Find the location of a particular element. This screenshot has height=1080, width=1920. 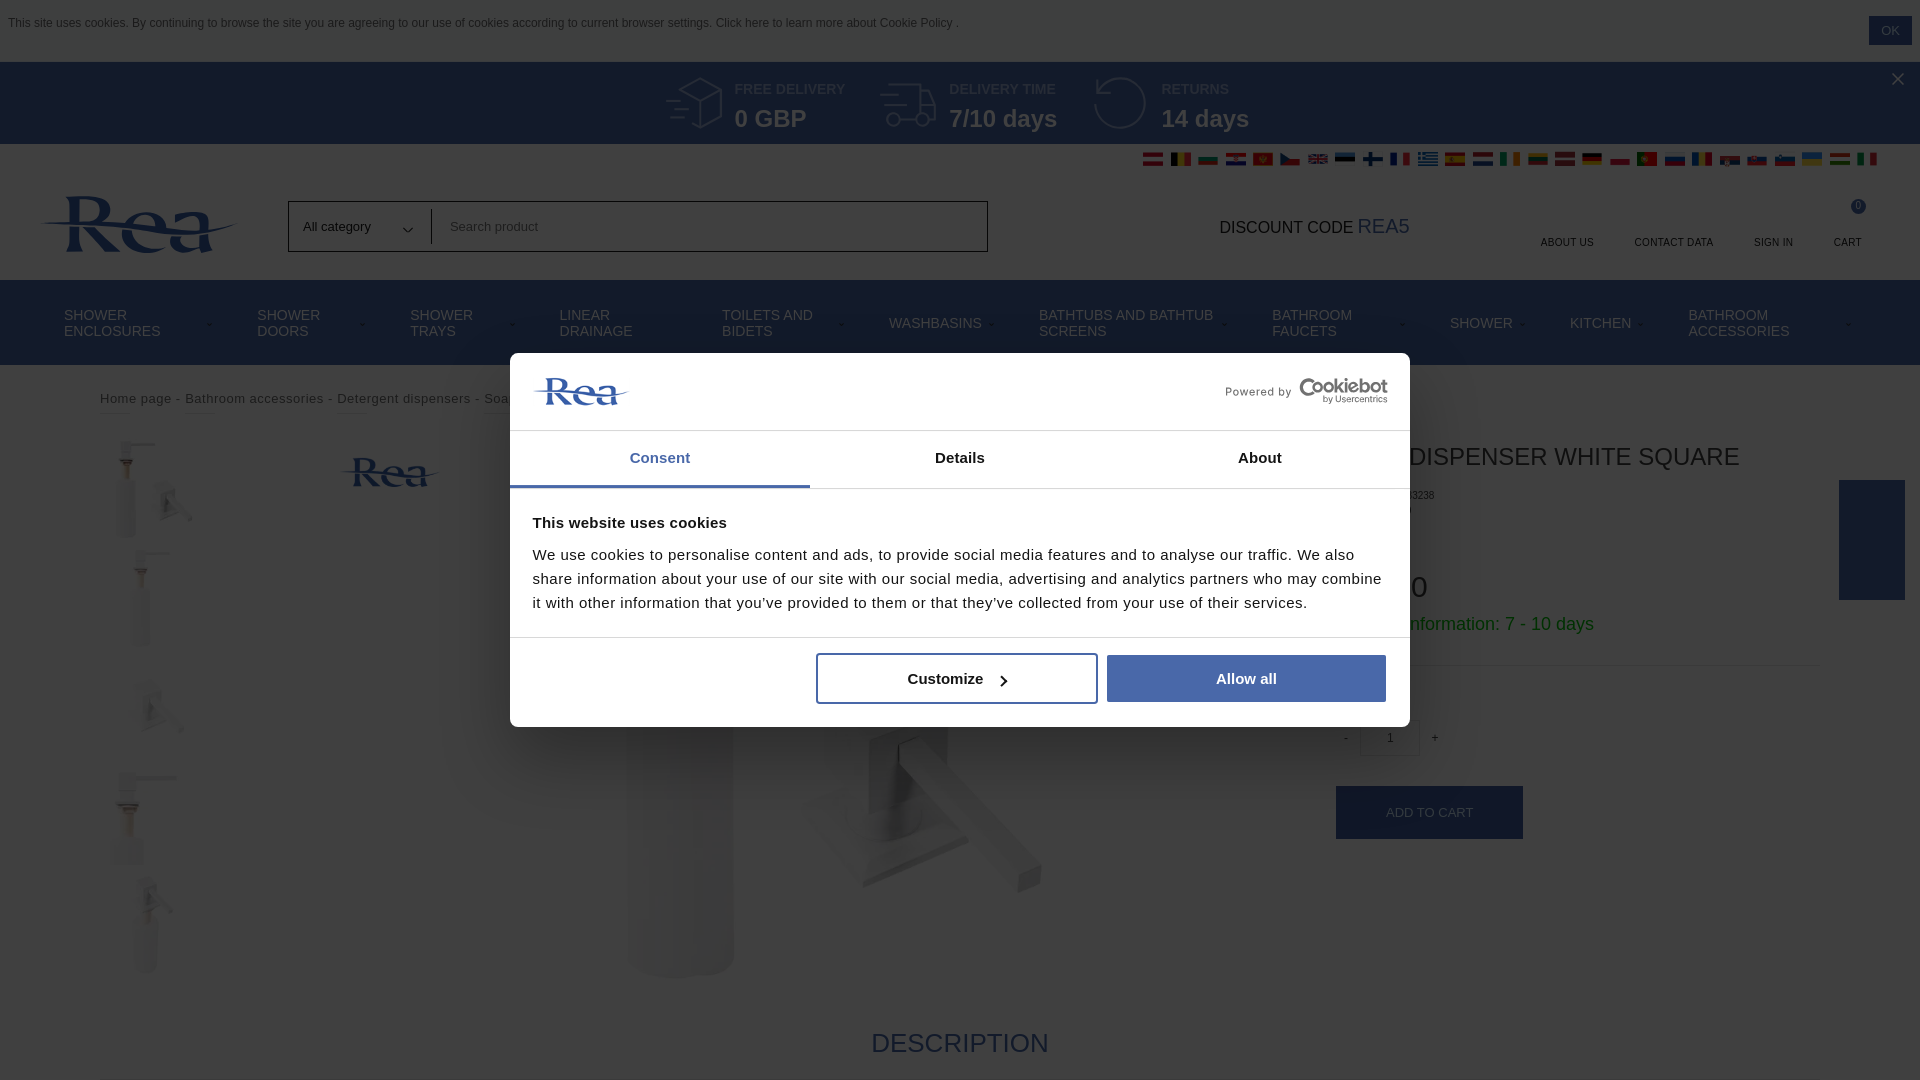

Croatian is located at coordinates (1236, 158).